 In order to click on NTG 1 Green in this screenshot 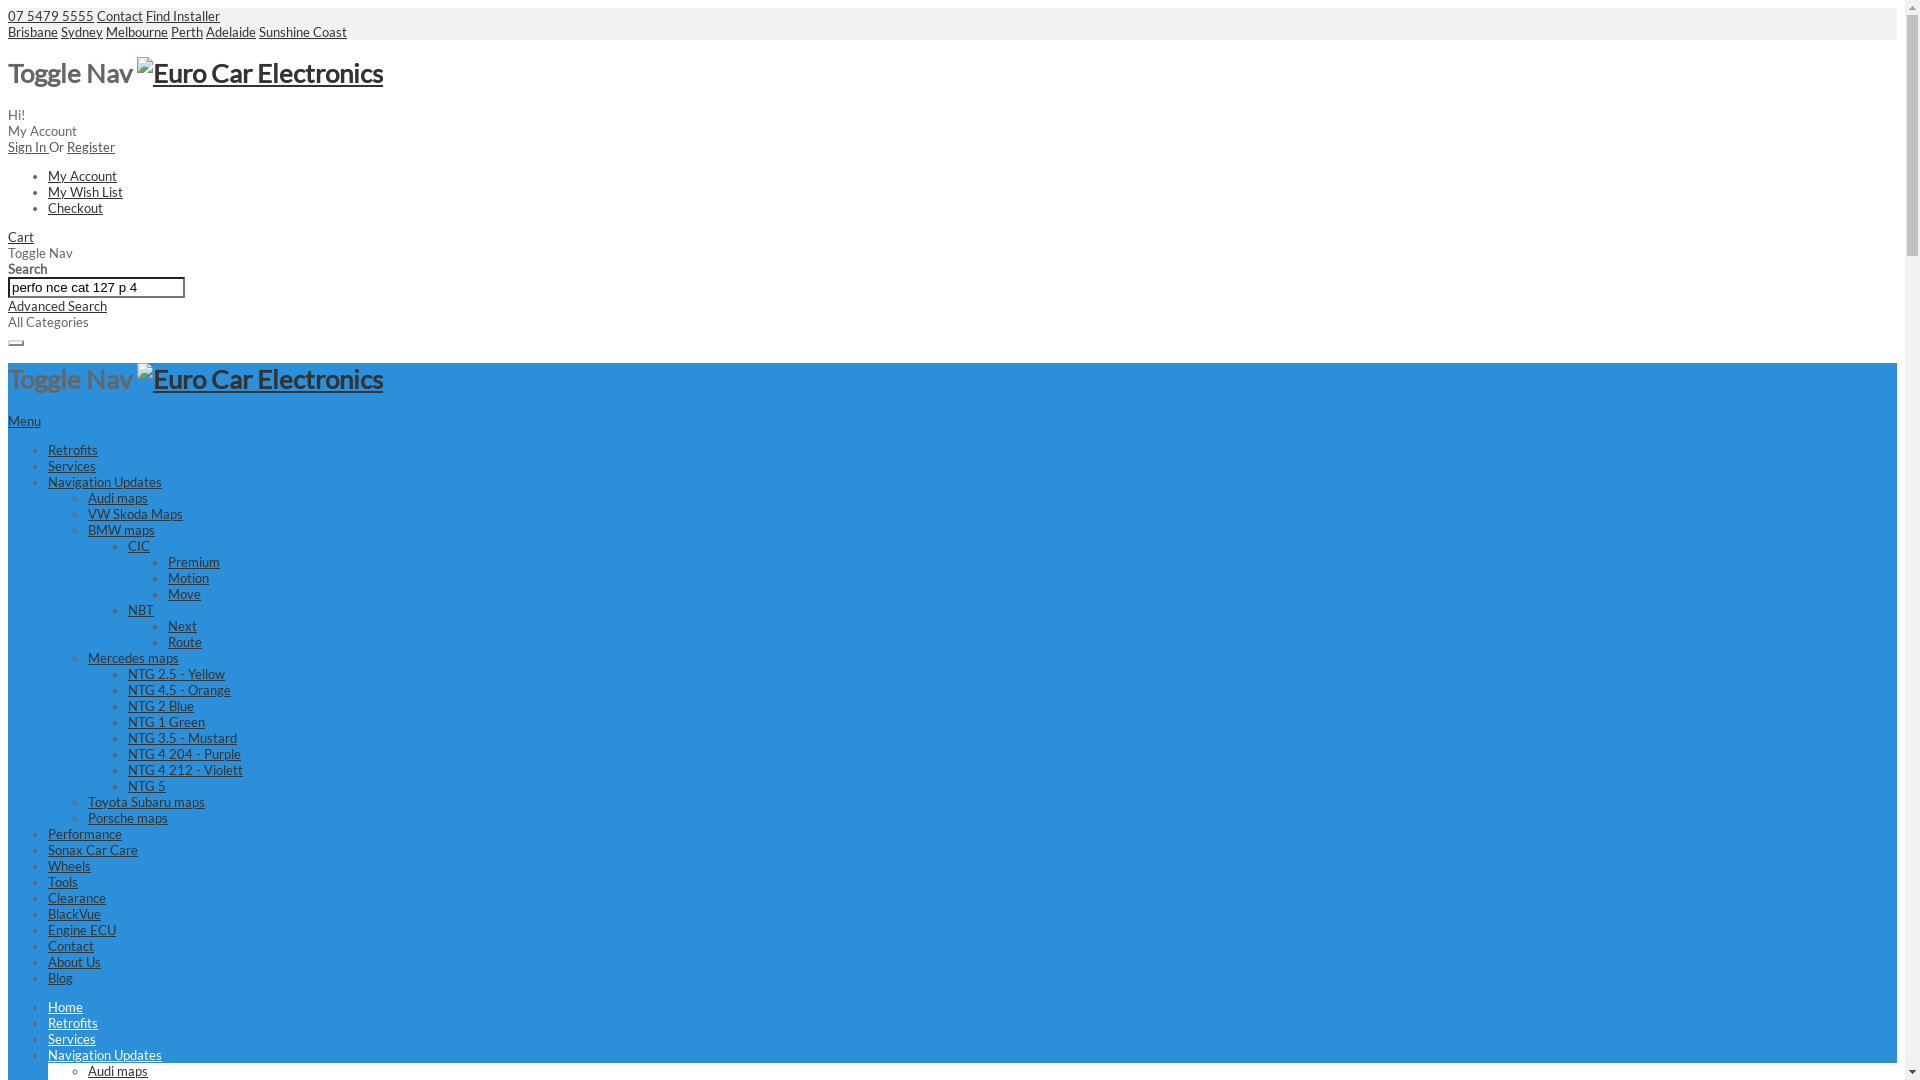, I will do `click(166, 722)`.